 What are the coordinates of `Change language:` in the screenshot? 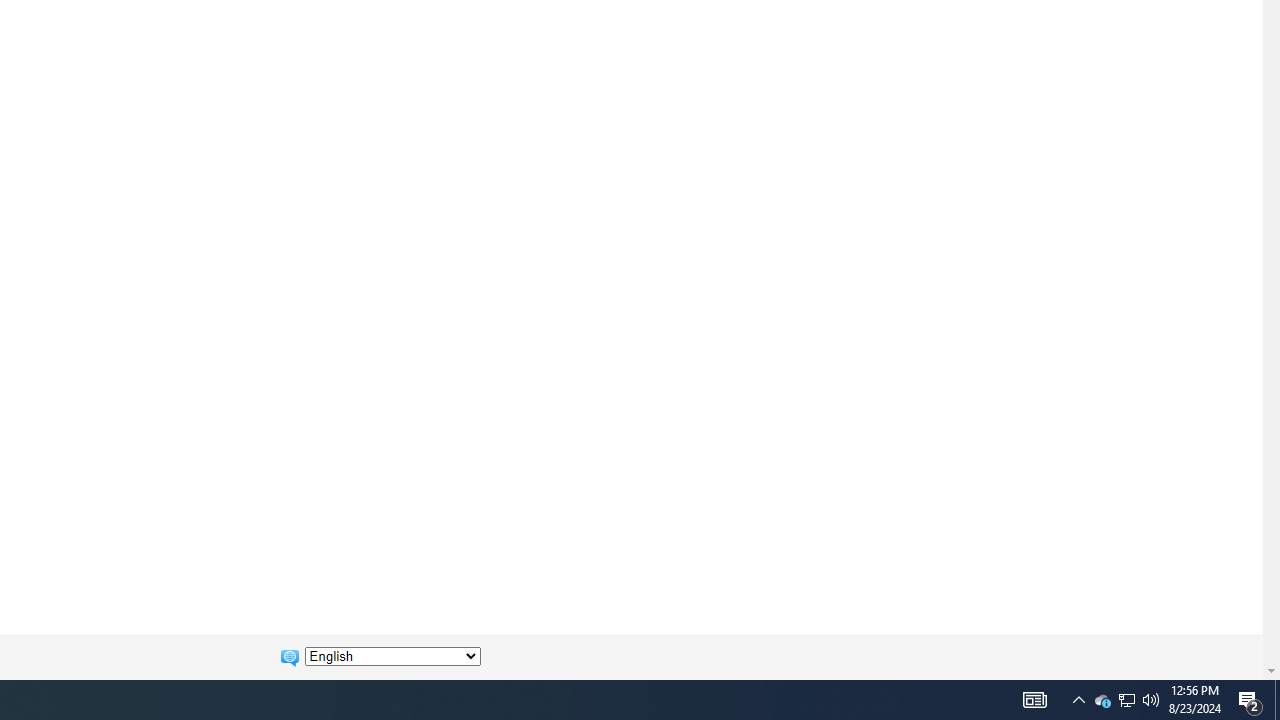 It's located at (392, 656).